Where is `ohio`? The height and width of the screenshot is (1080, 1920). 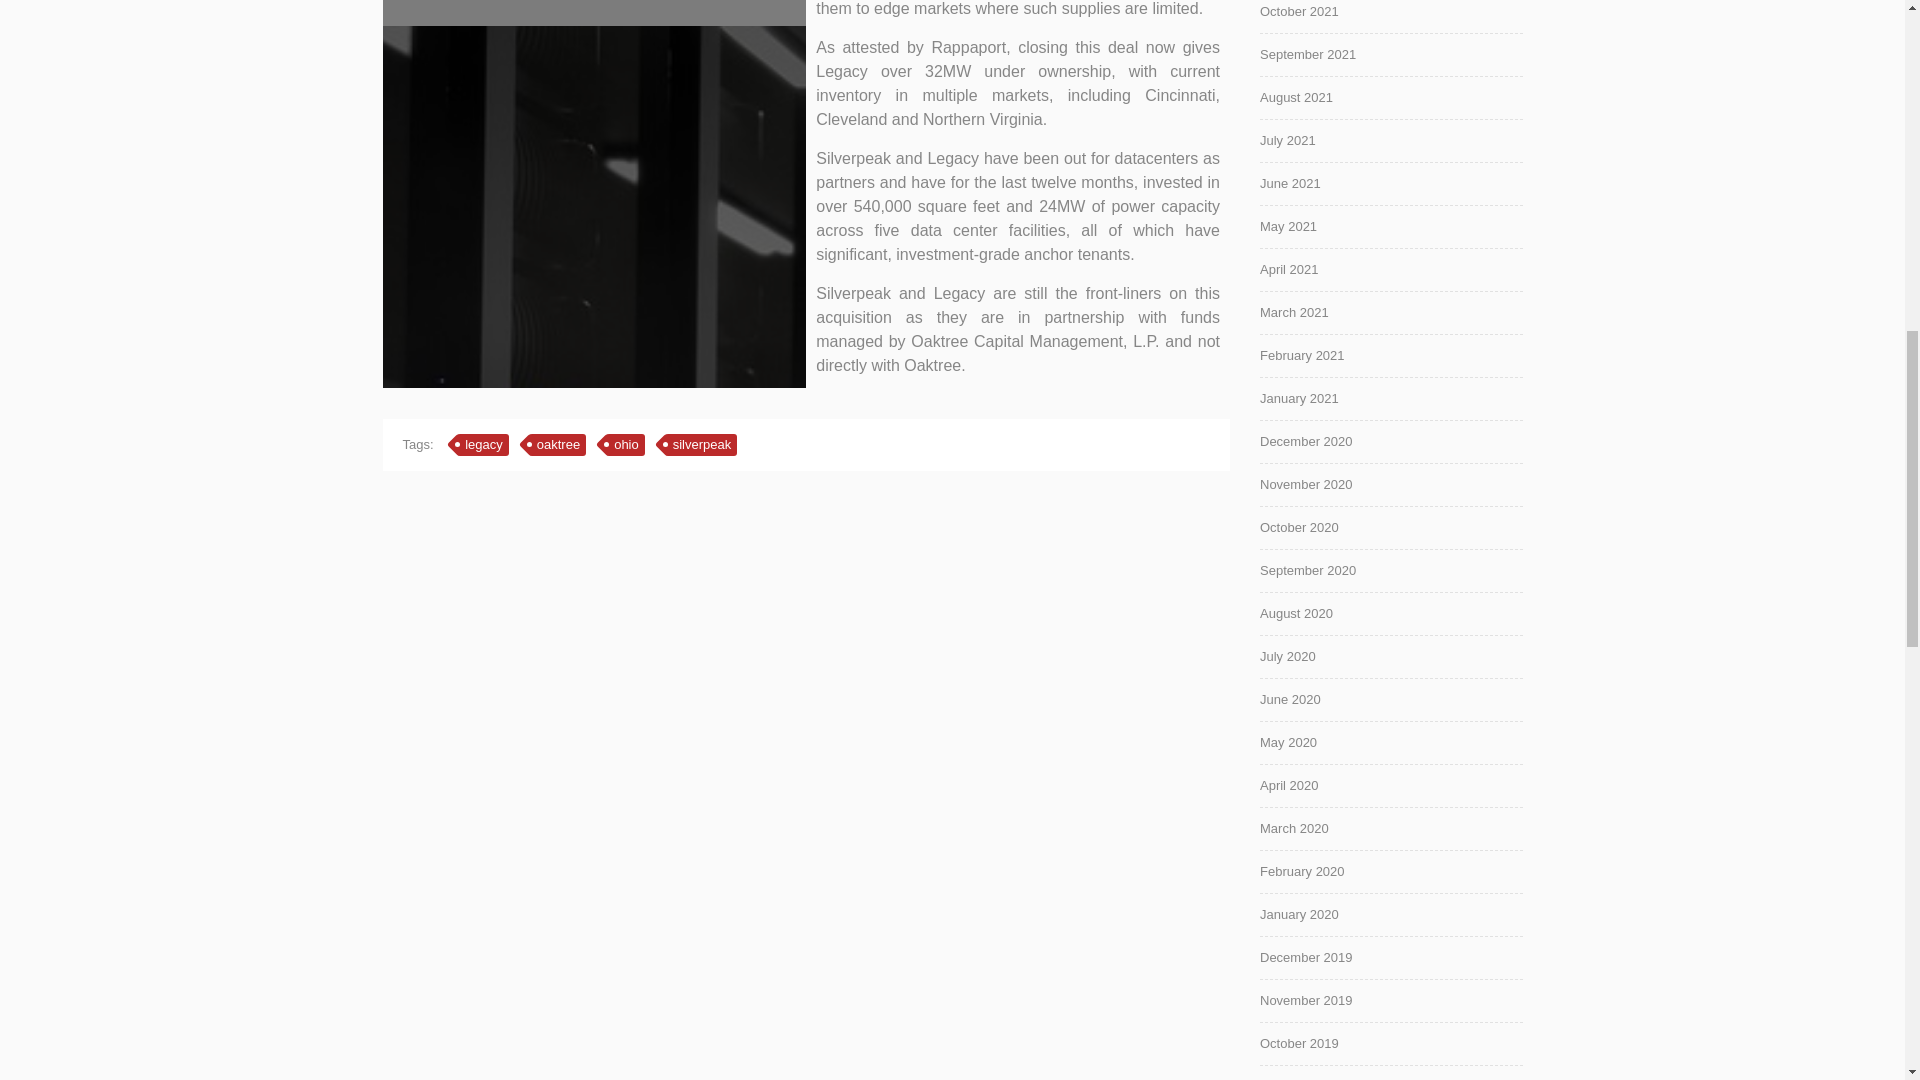
ohio is located at coordinates (626, 444).